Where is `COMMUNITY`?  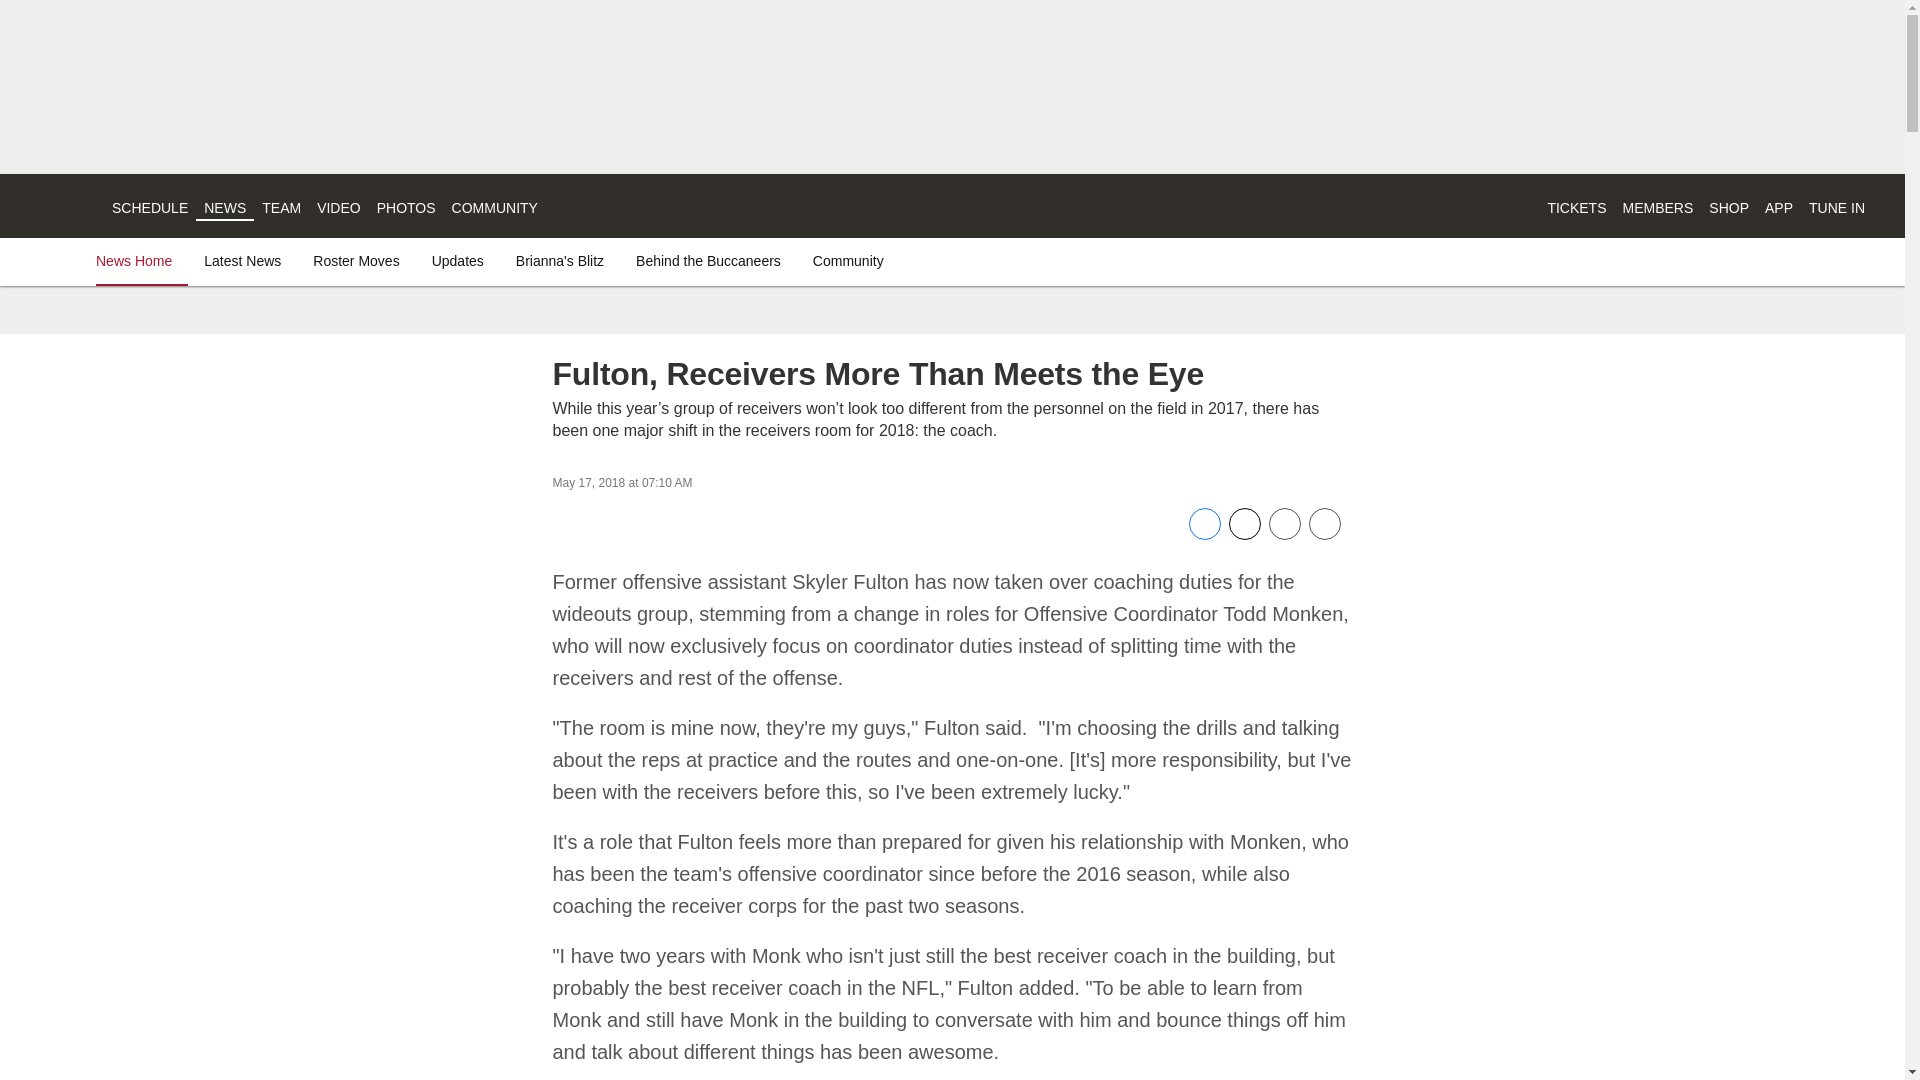
COMMUNITY is located at coordinates (494, 208).